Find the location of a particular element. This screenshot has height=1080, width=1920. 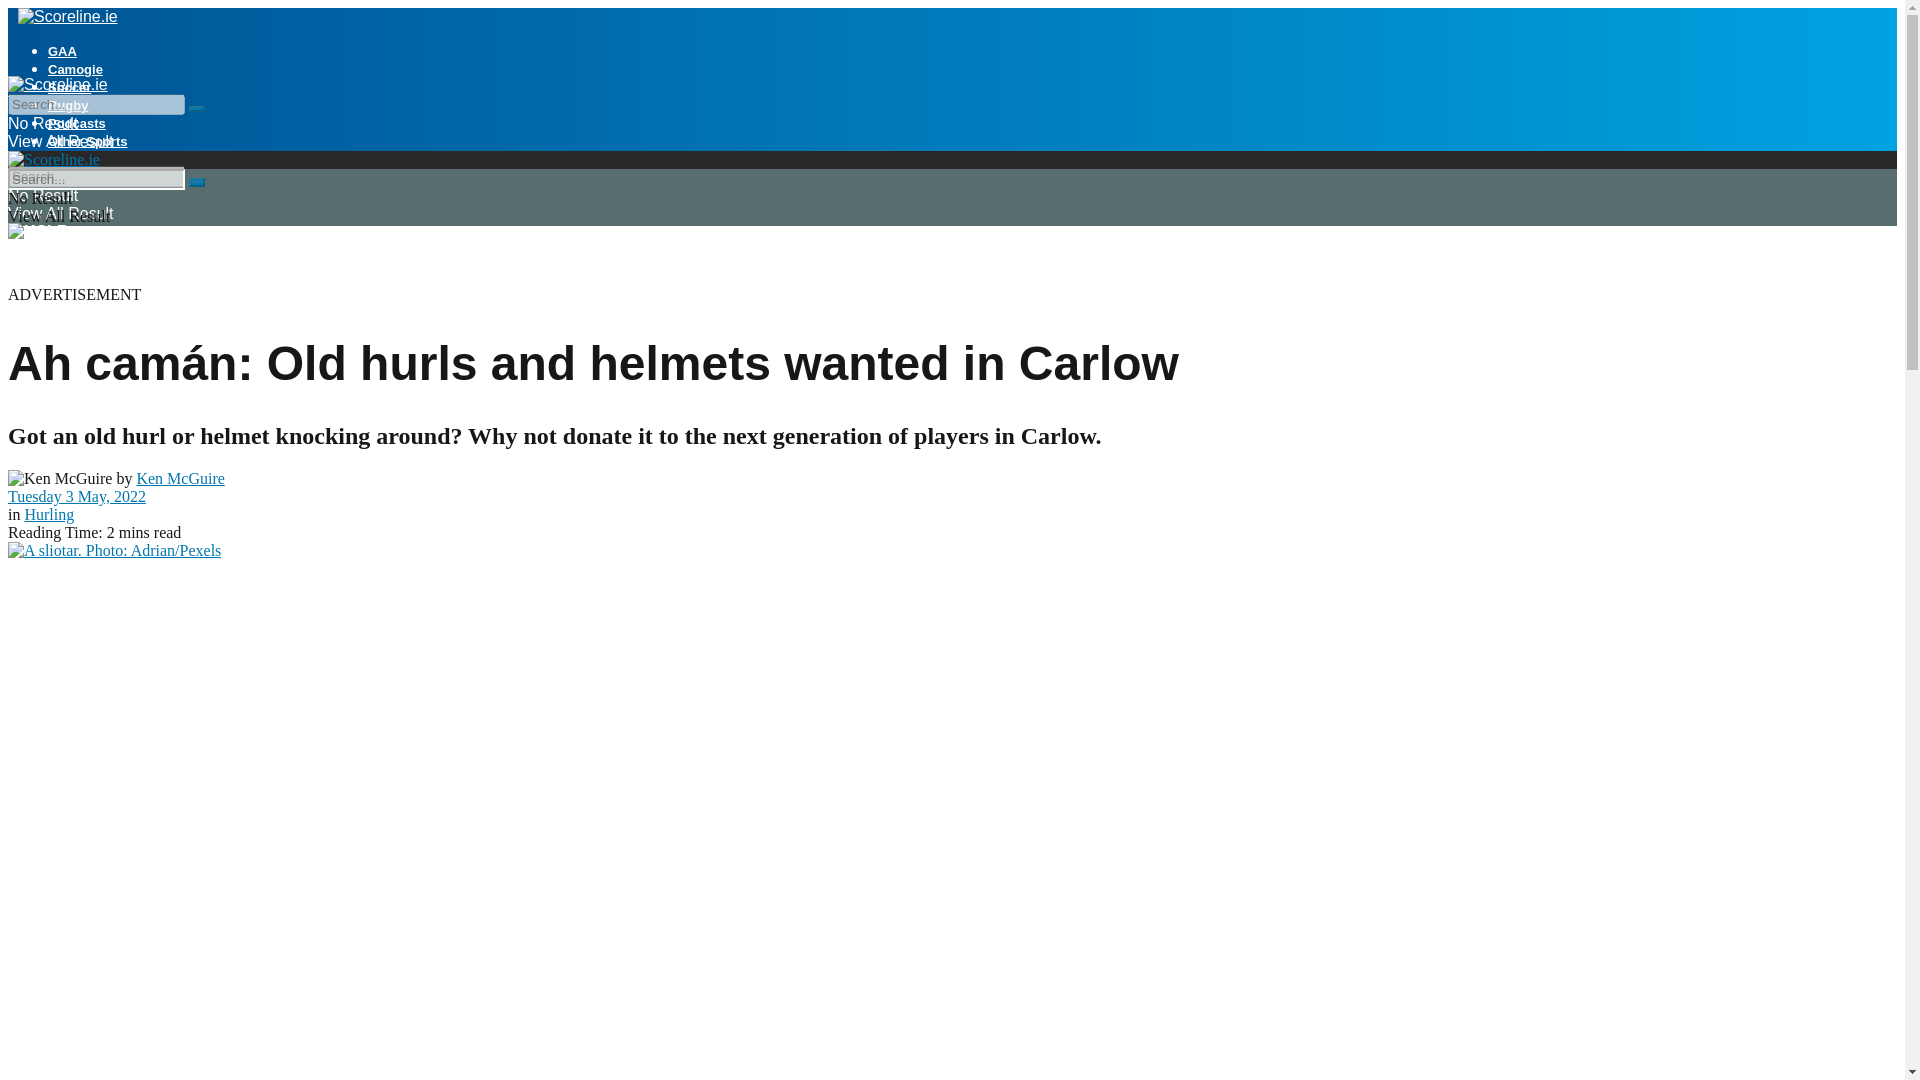

Other Sports is located at coordinates (87, 141).